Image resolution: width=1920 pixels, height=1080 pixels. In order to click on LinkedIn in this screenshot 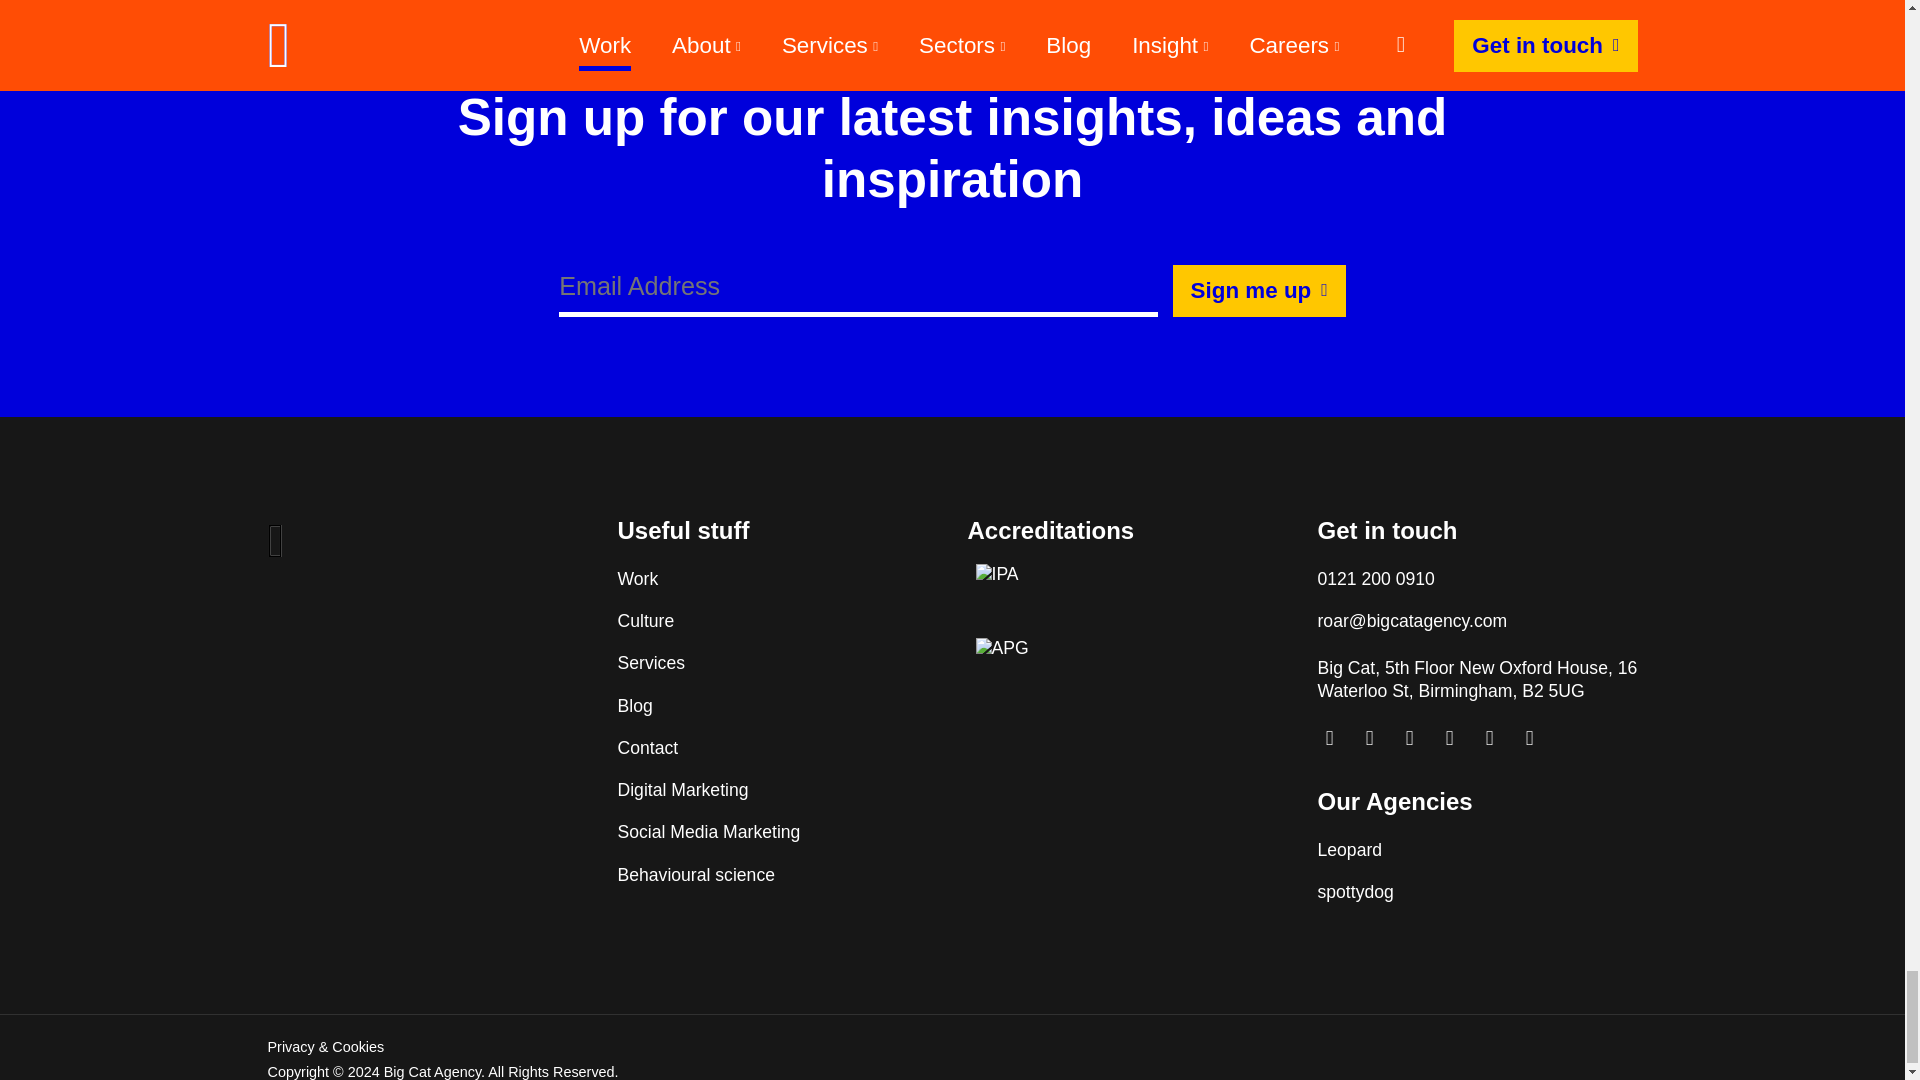, I will do `click(1410, 738)`.